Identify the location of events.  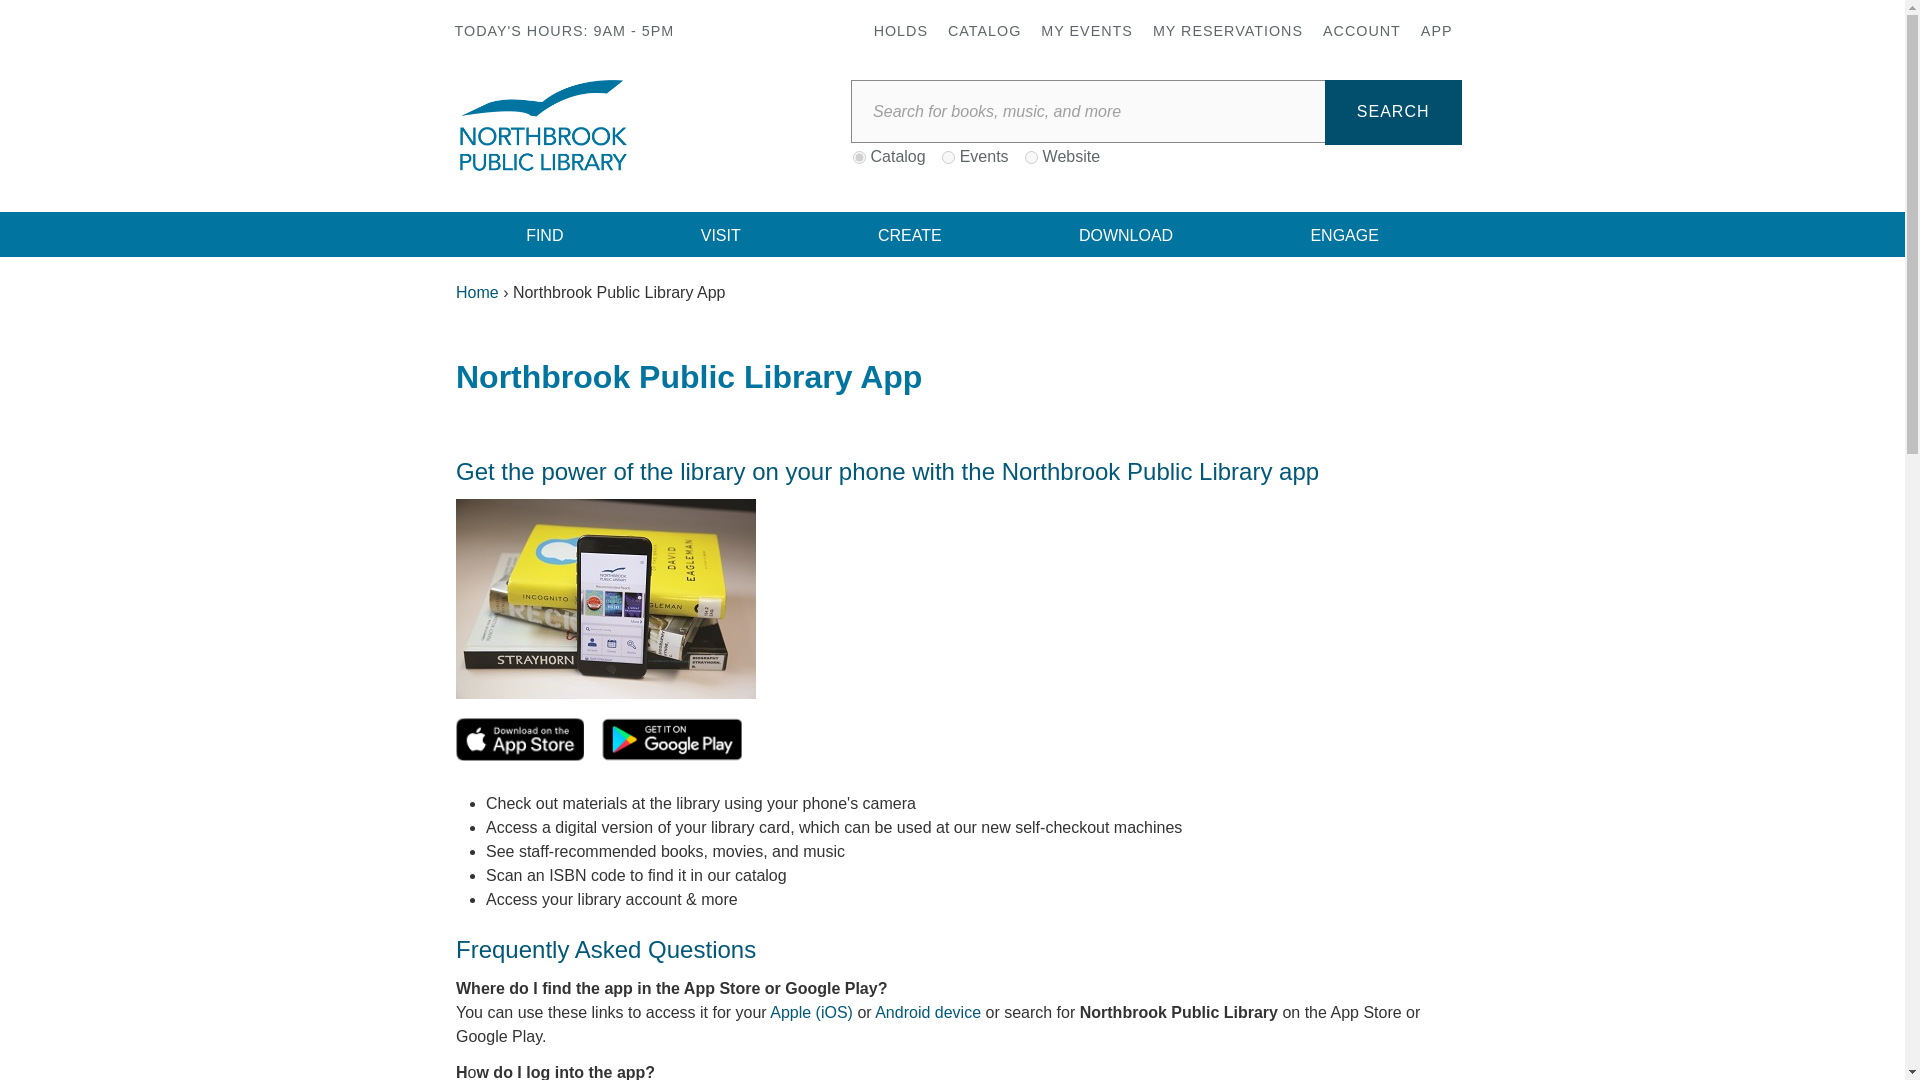
(948, 158).